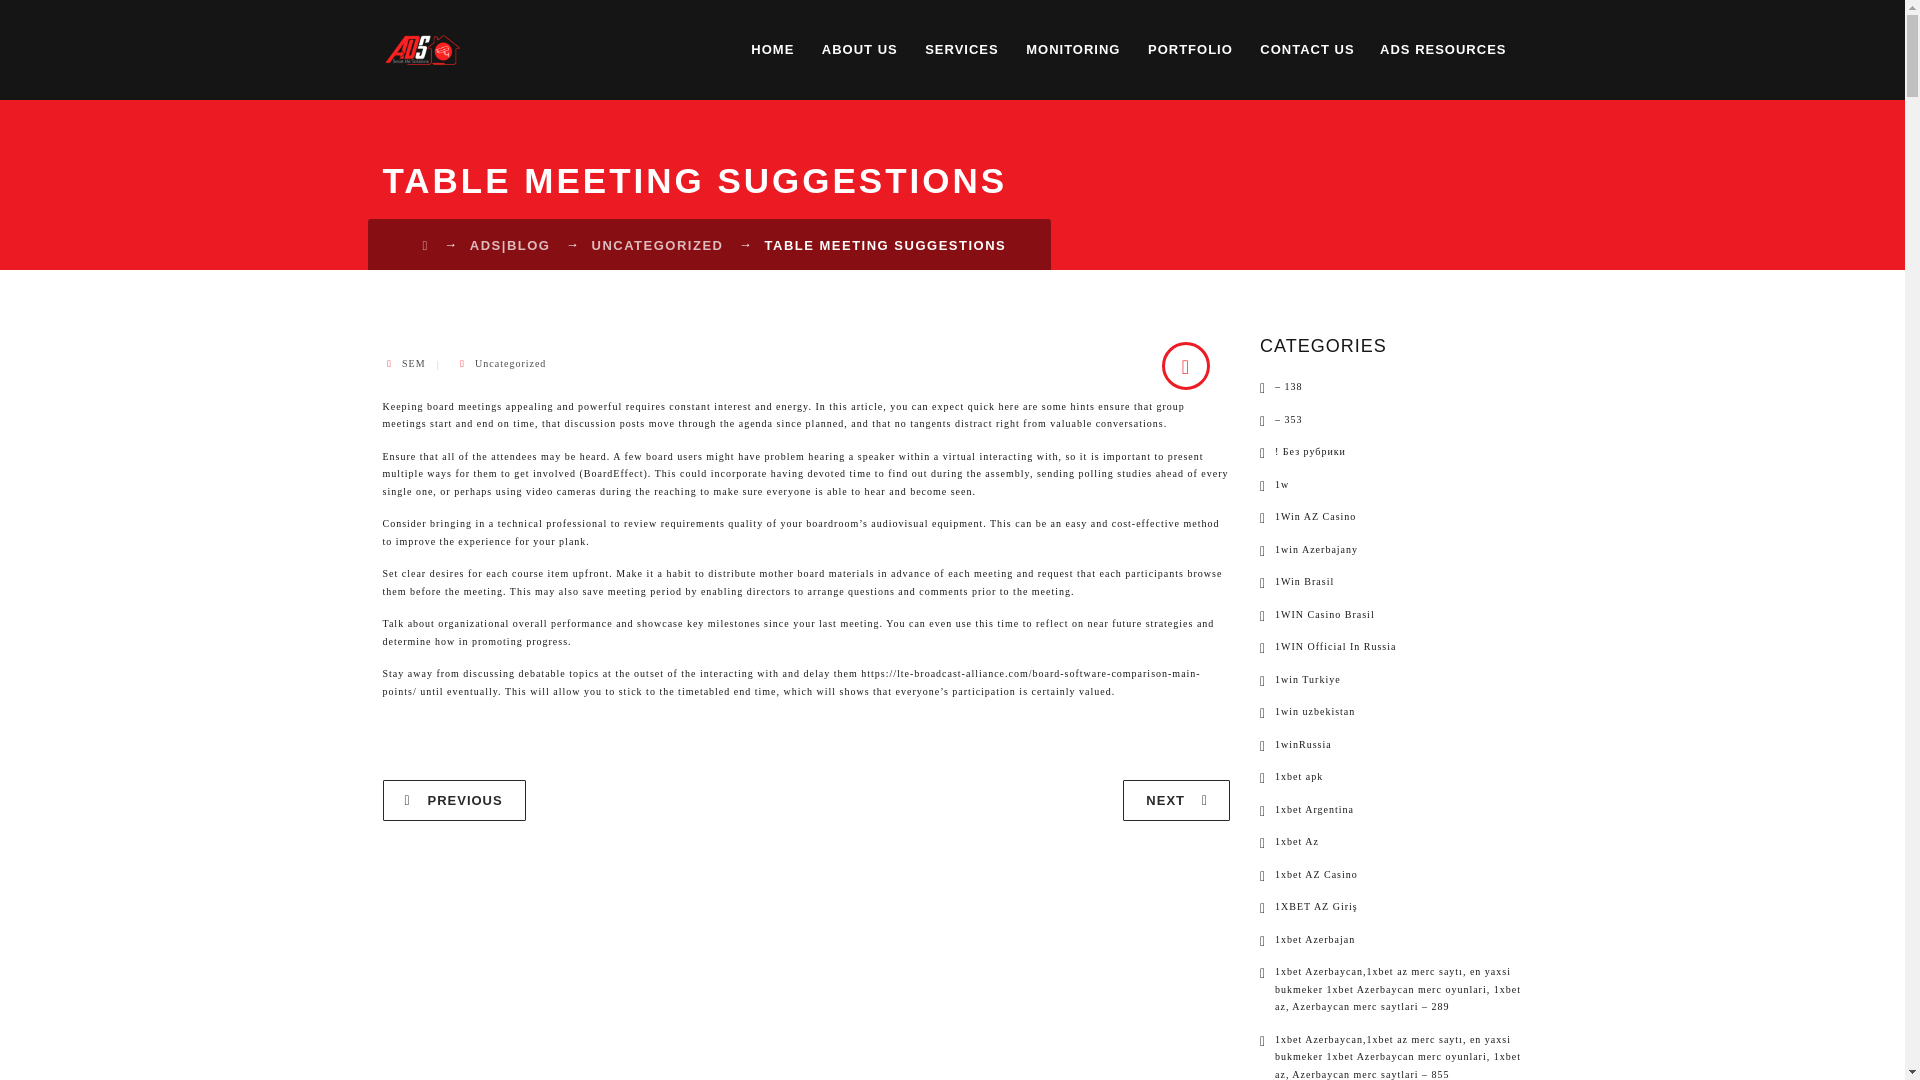 The height and width of the screenshot is (1080, 1920). What do you see at coordinates (453, 800) in the screenshot?
I see `PREVIOUS` at bounding box center [453, 800].